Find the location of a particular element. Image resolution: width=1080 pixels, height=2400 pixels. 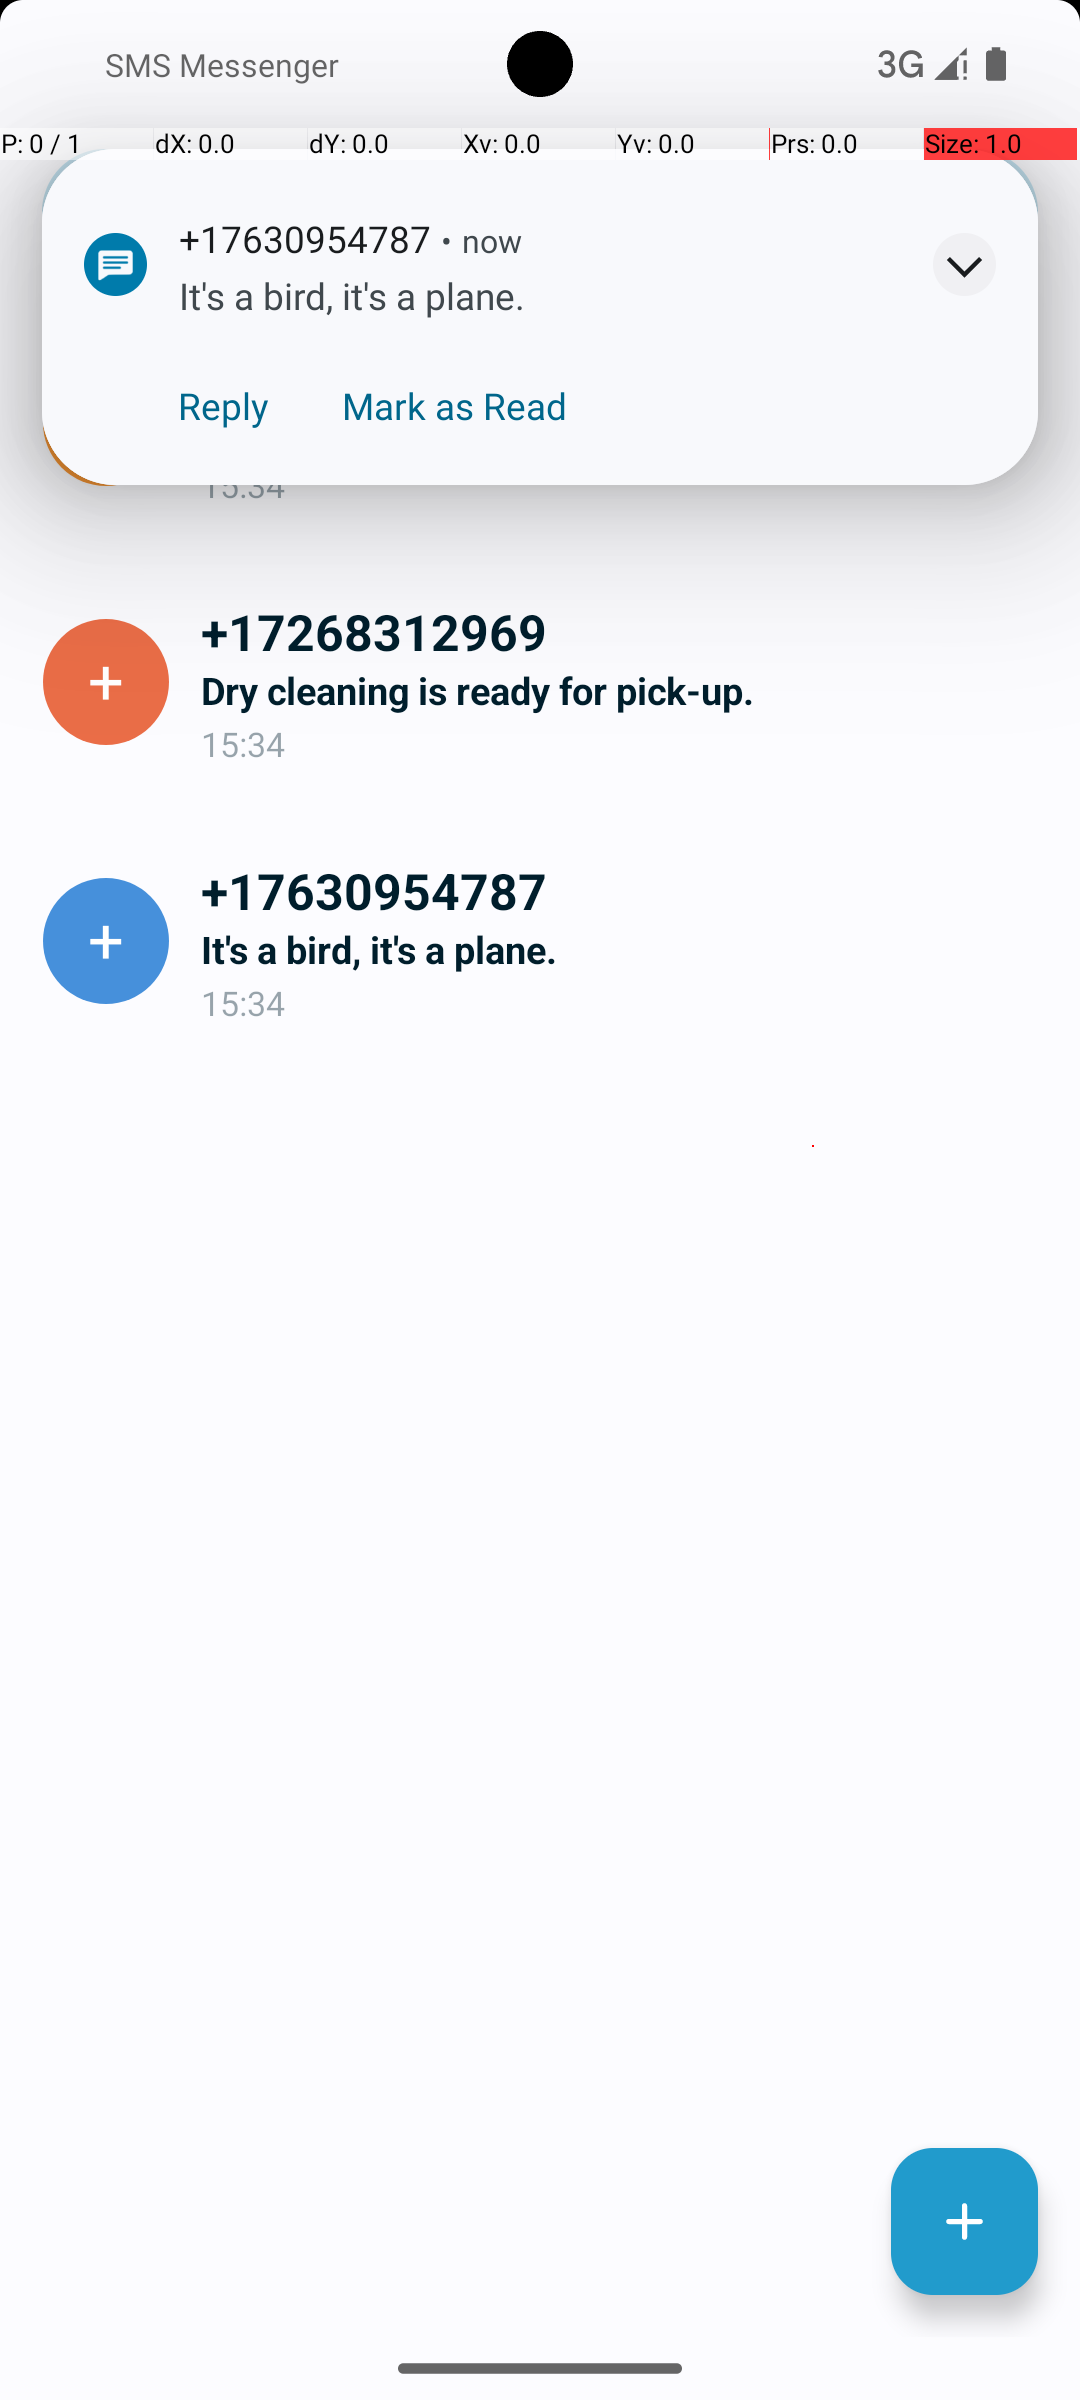

now is located at coordinates (492, 240).